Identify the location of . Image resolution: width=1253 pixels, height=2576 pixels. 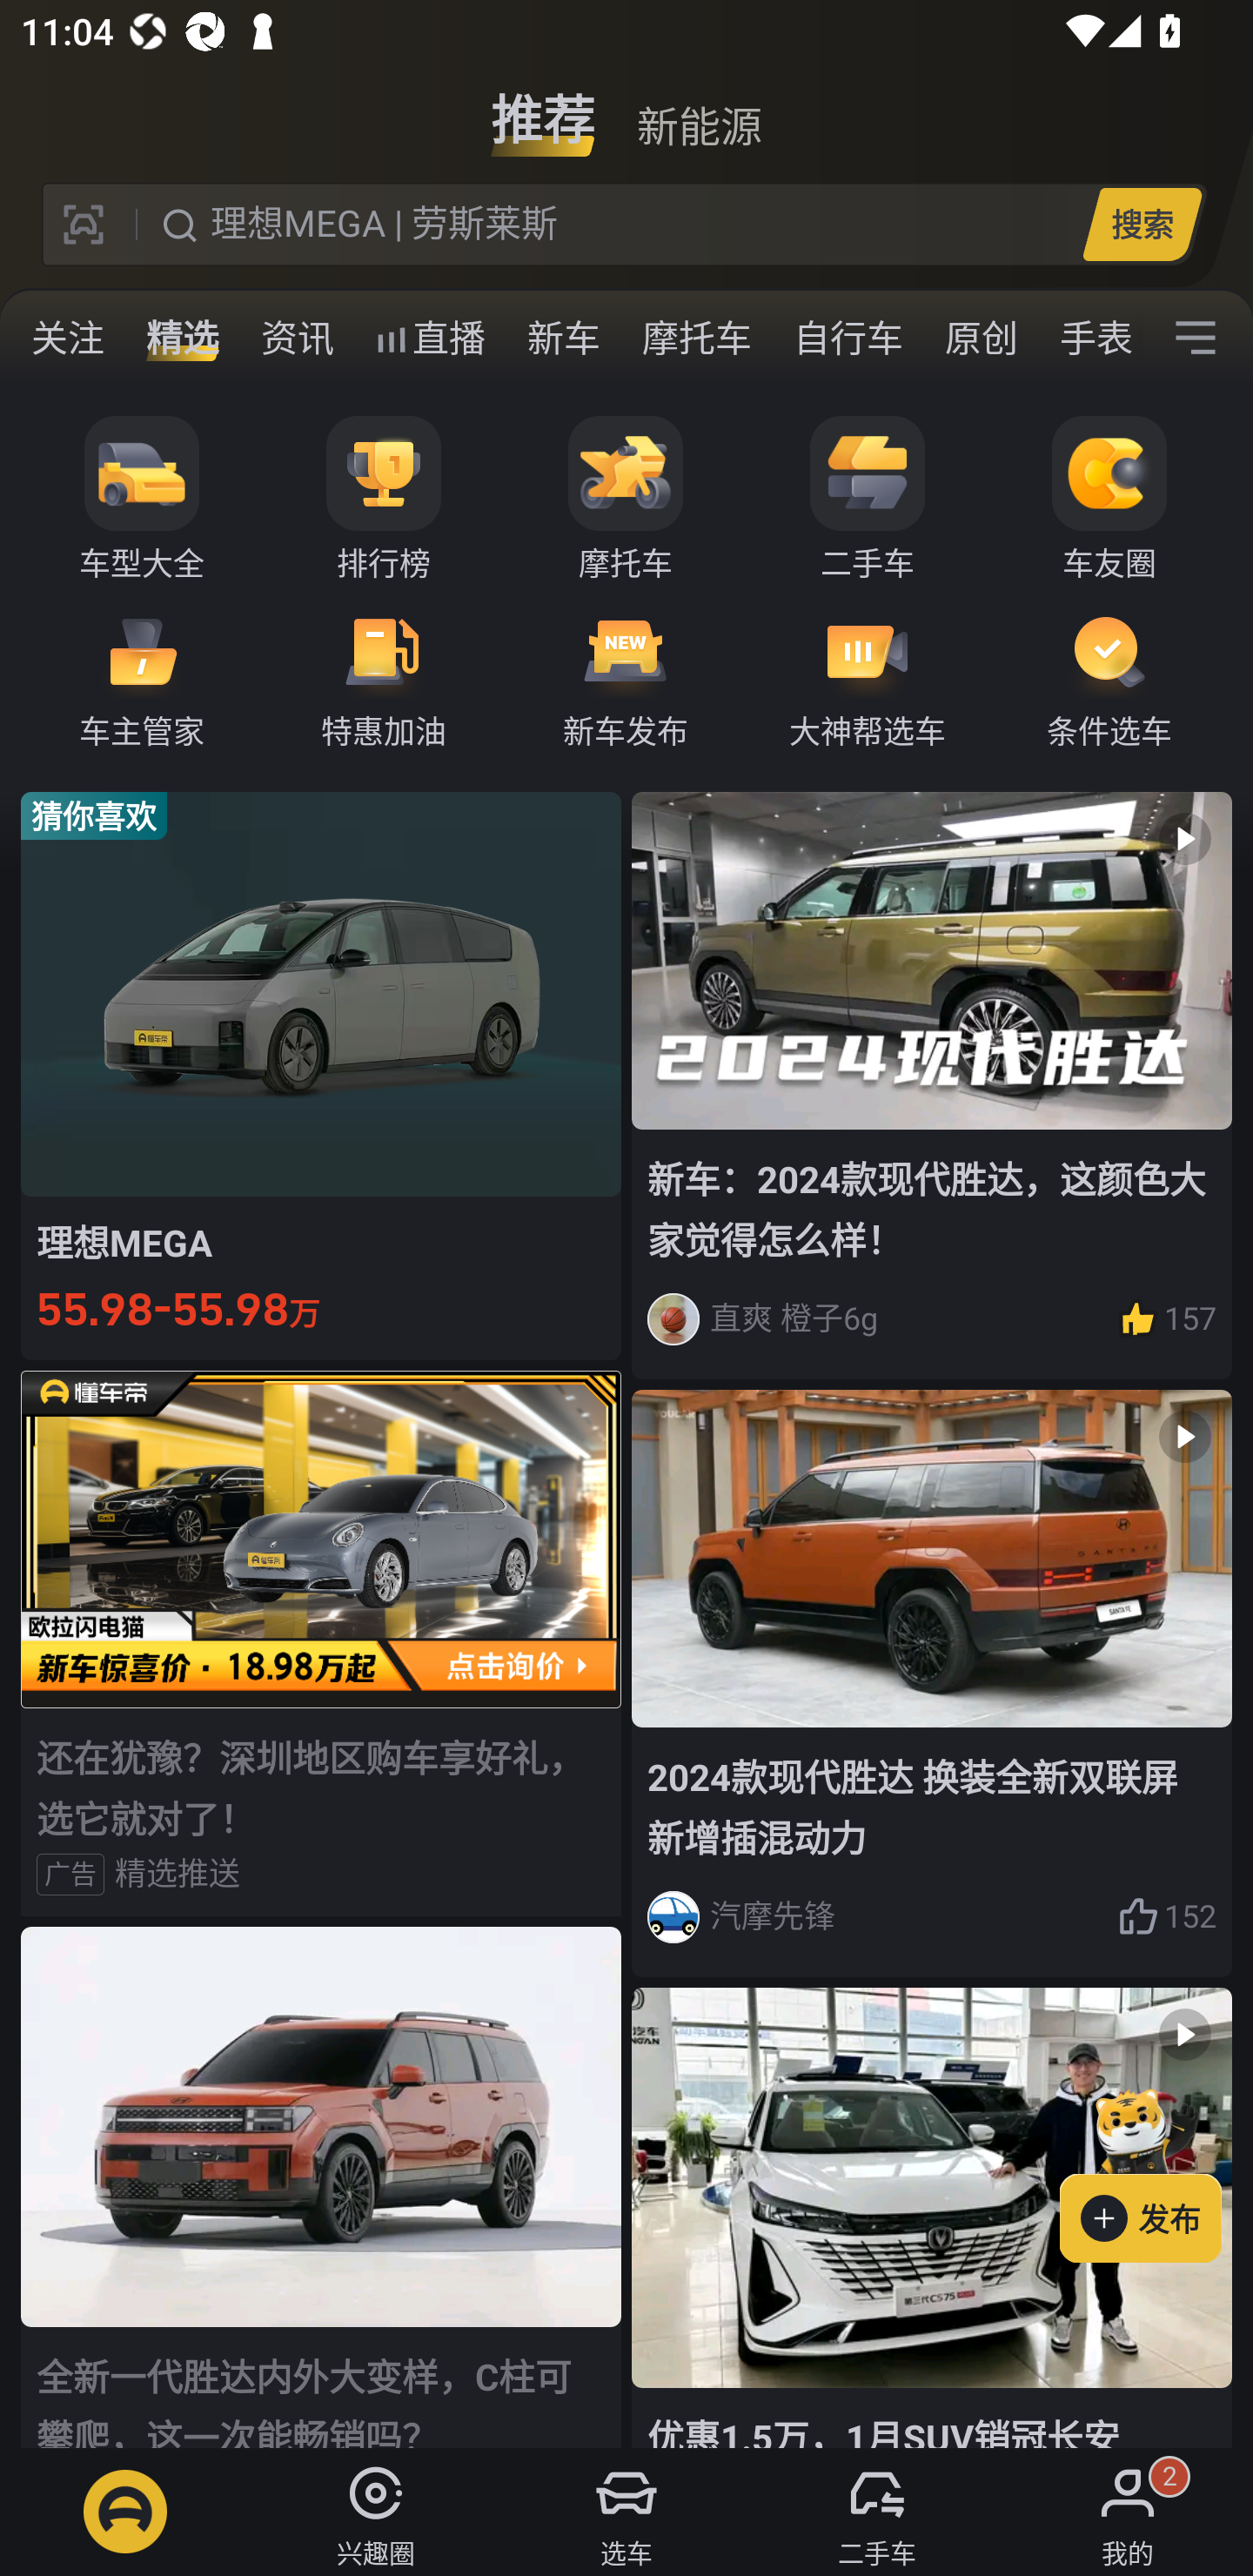
(1196, 338).